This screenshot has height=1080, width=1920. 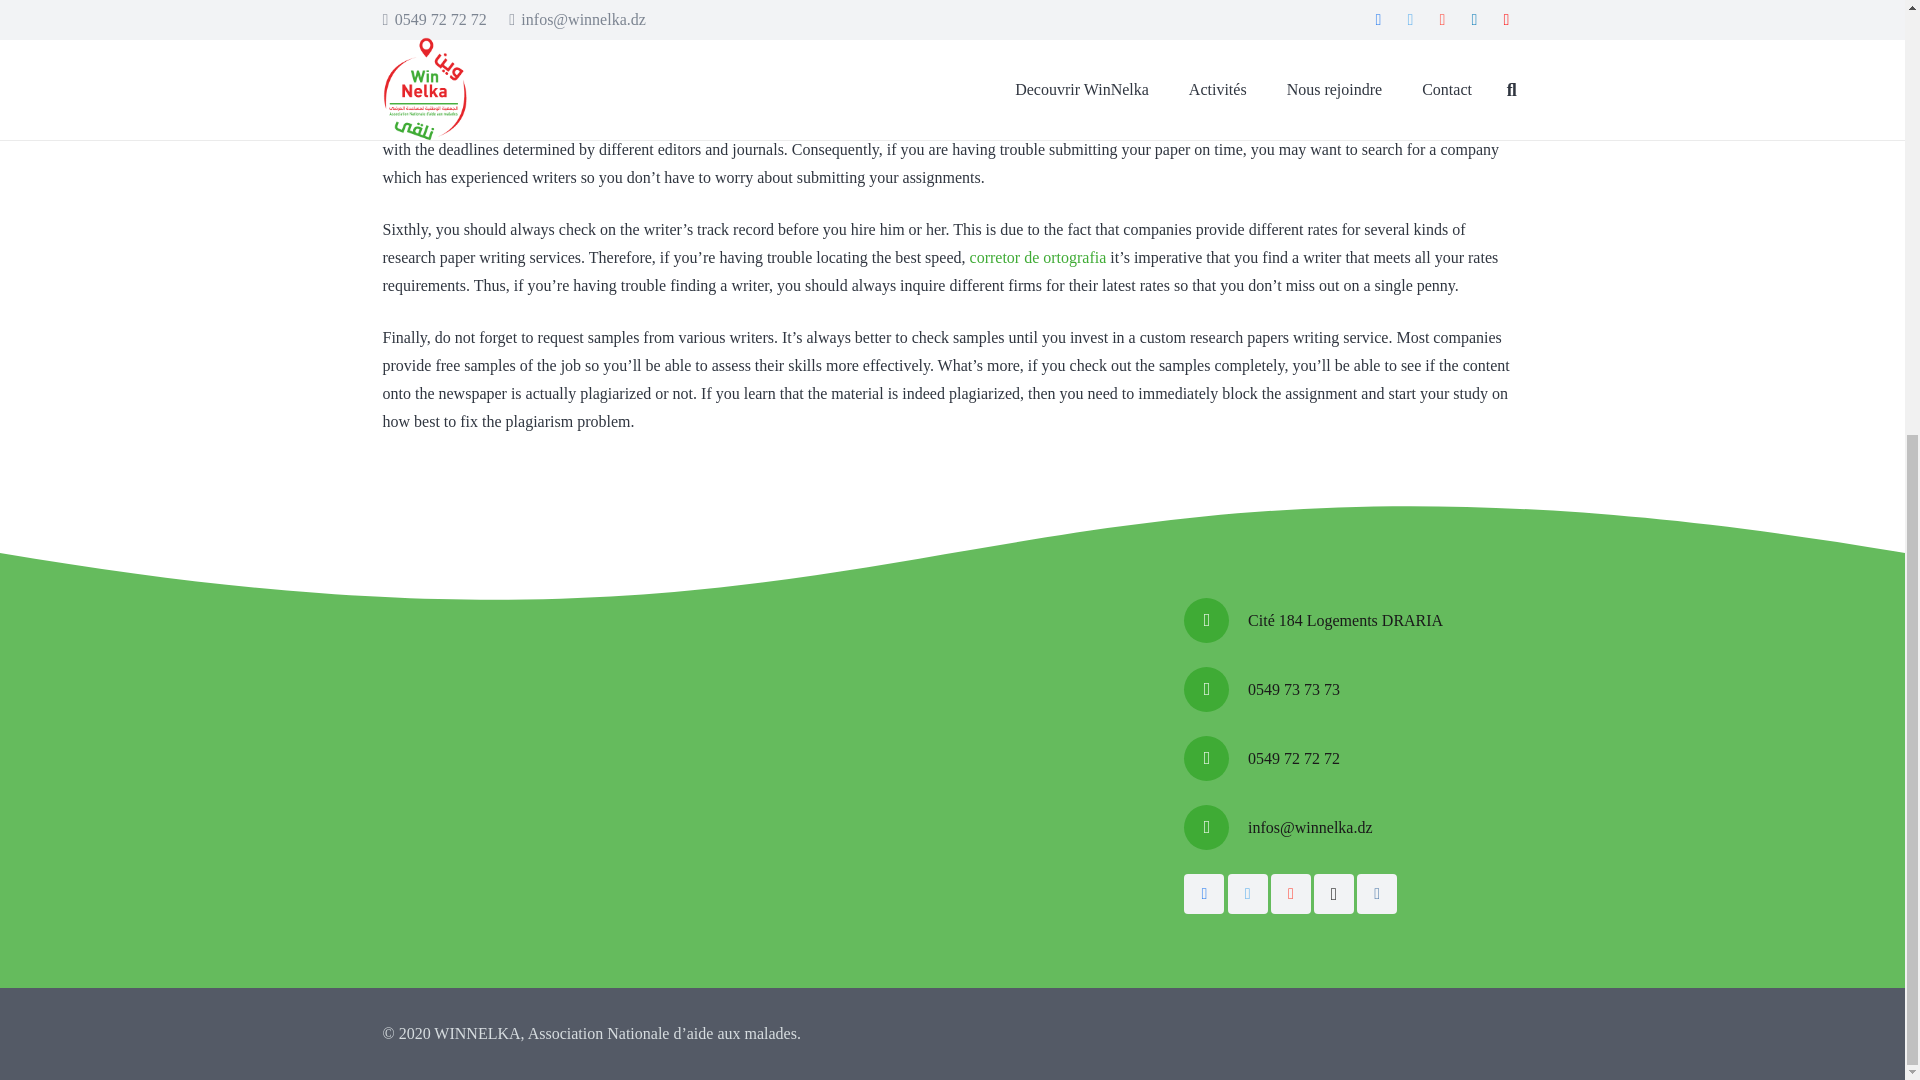 What do you see at coordinates (1333, 893) in the screenshot?
I see `Instagram` at bounding box center [1333, 893].